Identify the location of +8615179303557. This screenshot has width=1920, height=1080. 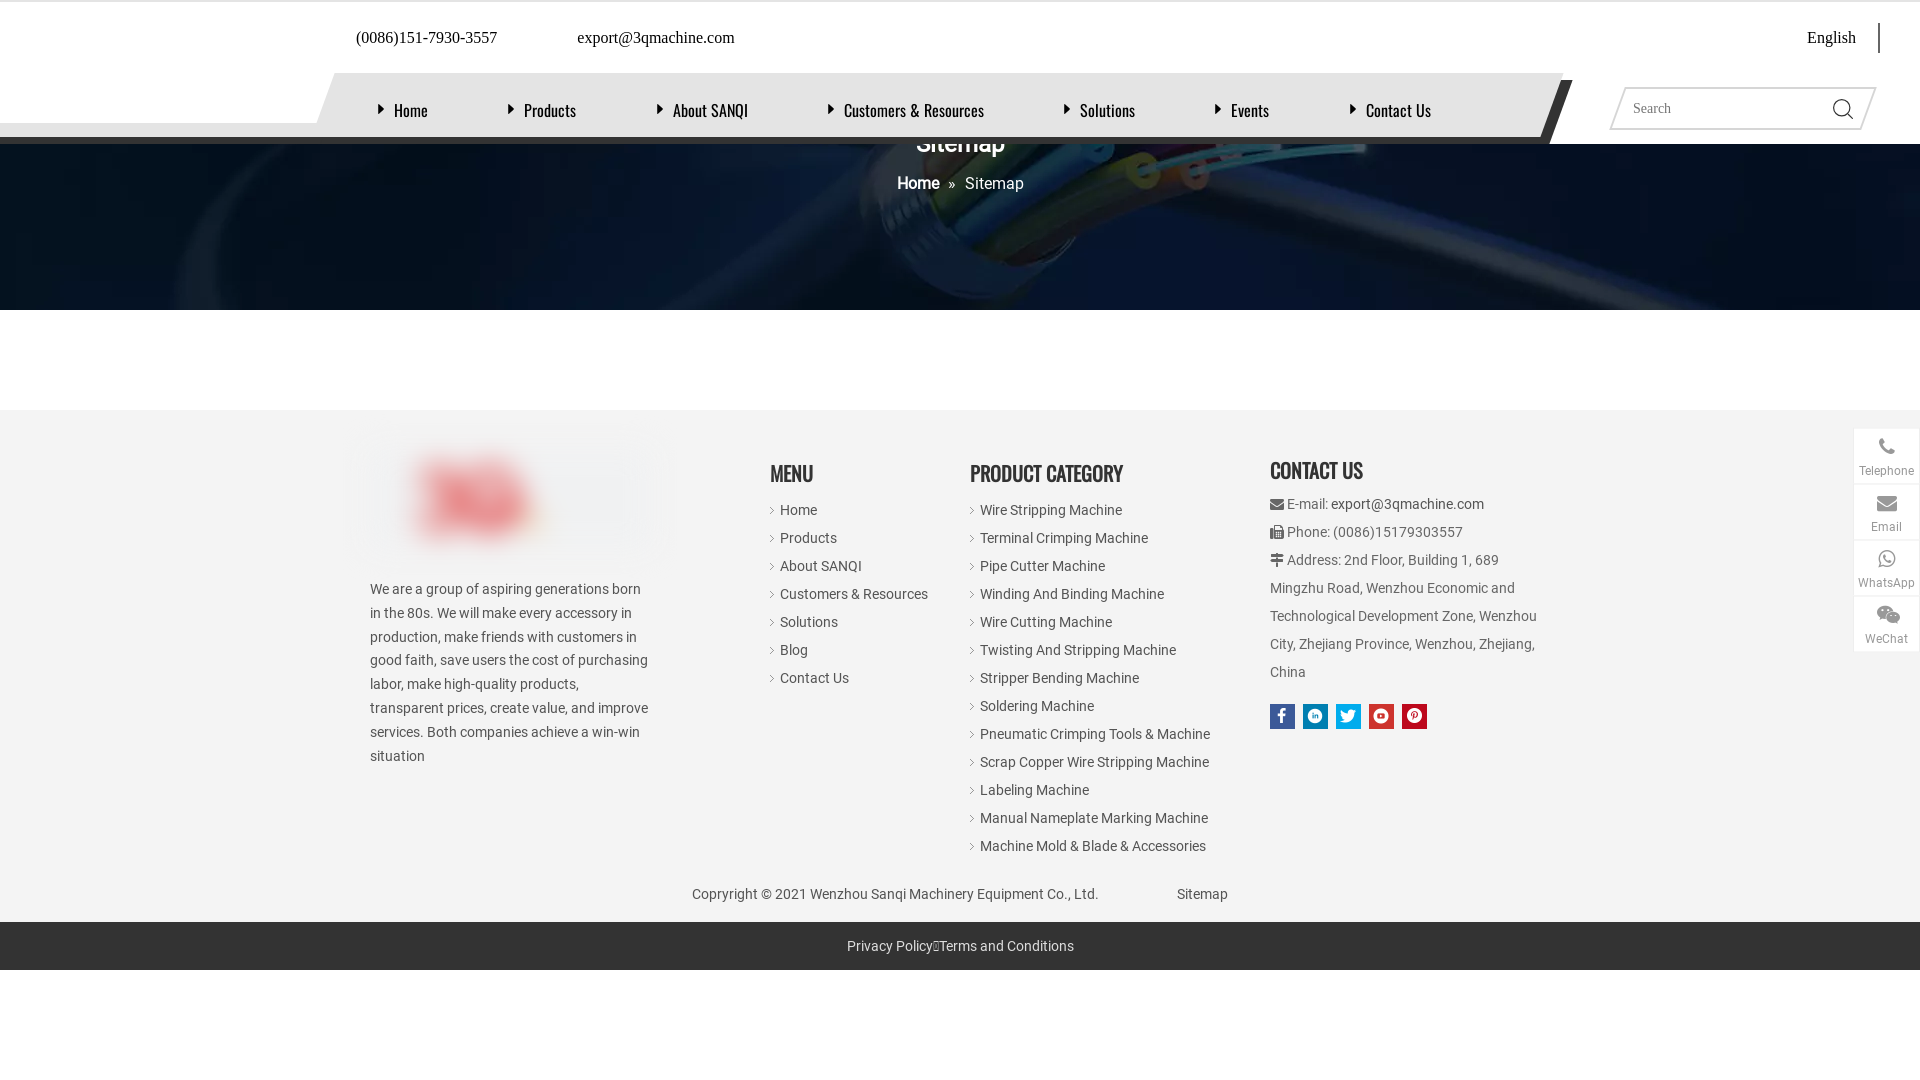
(1777, 461).